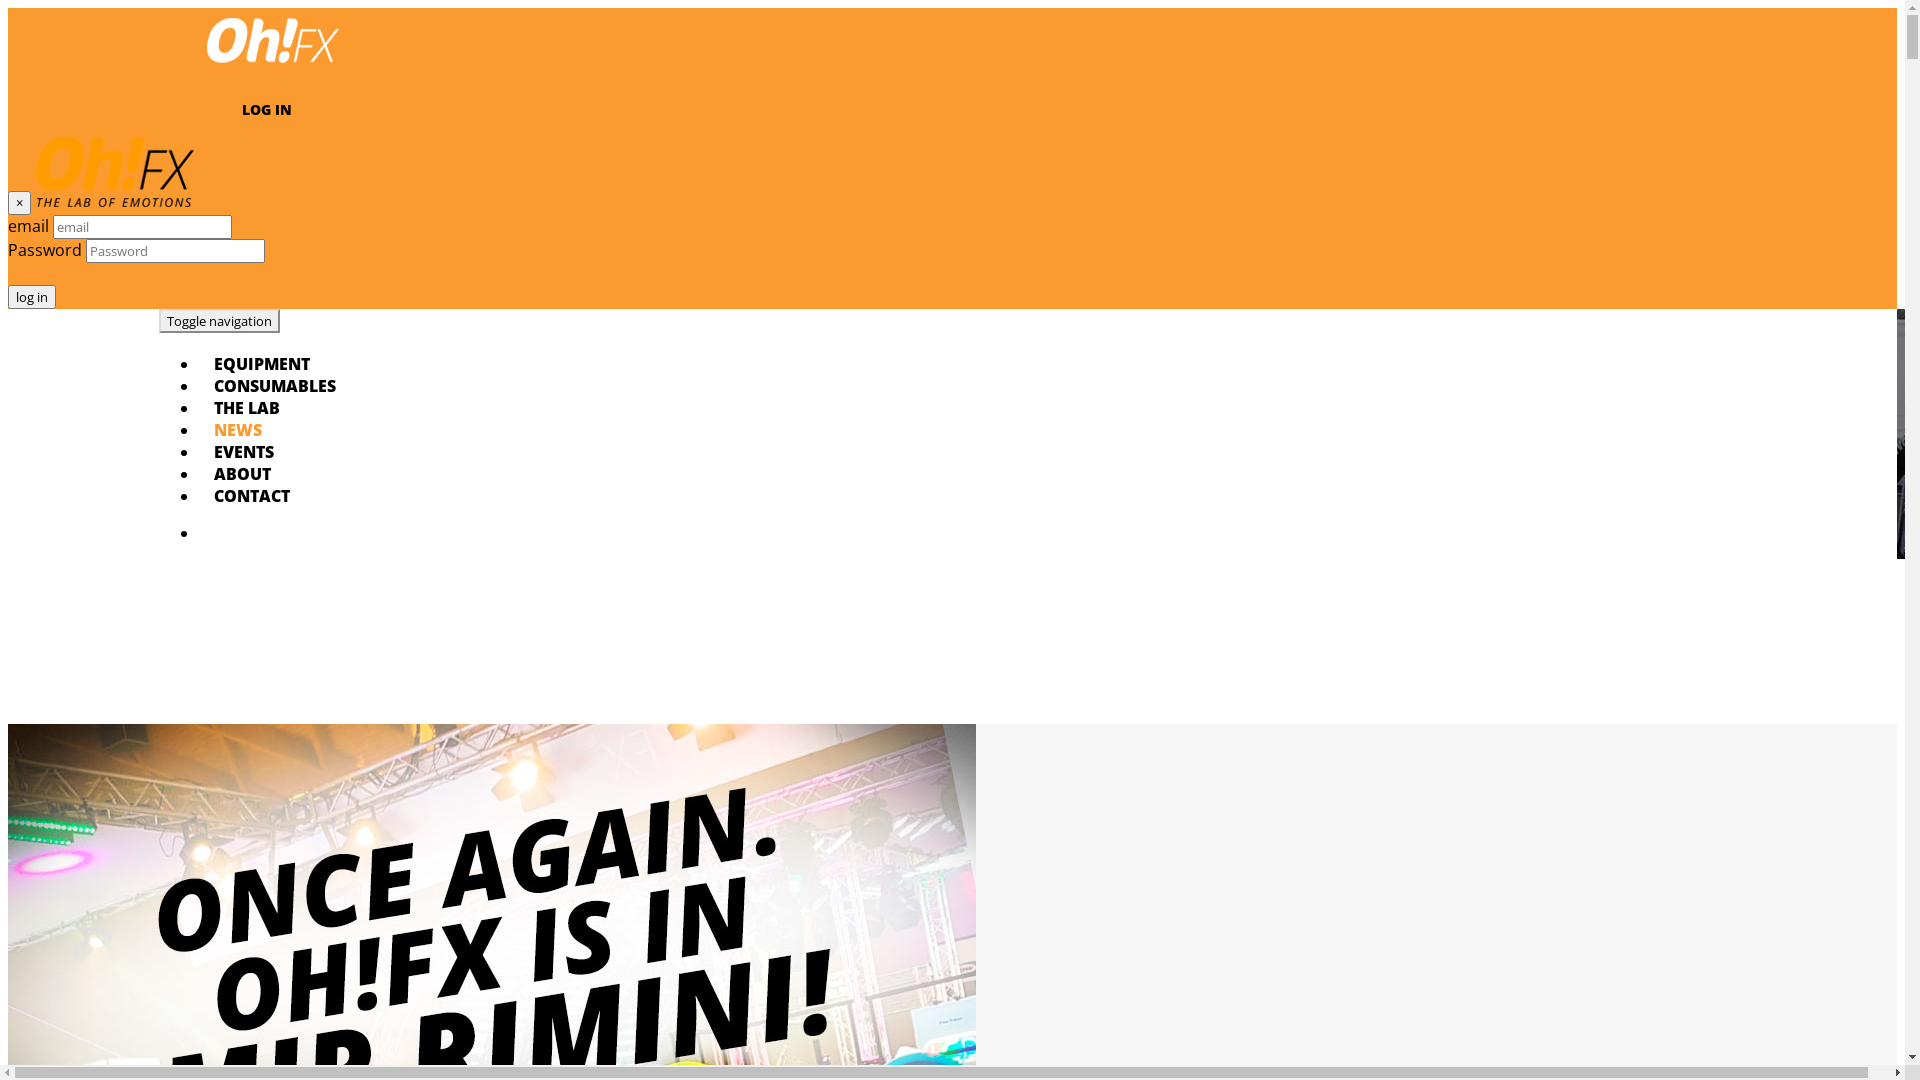  I want to click on CONTACT, so click(252, 496).